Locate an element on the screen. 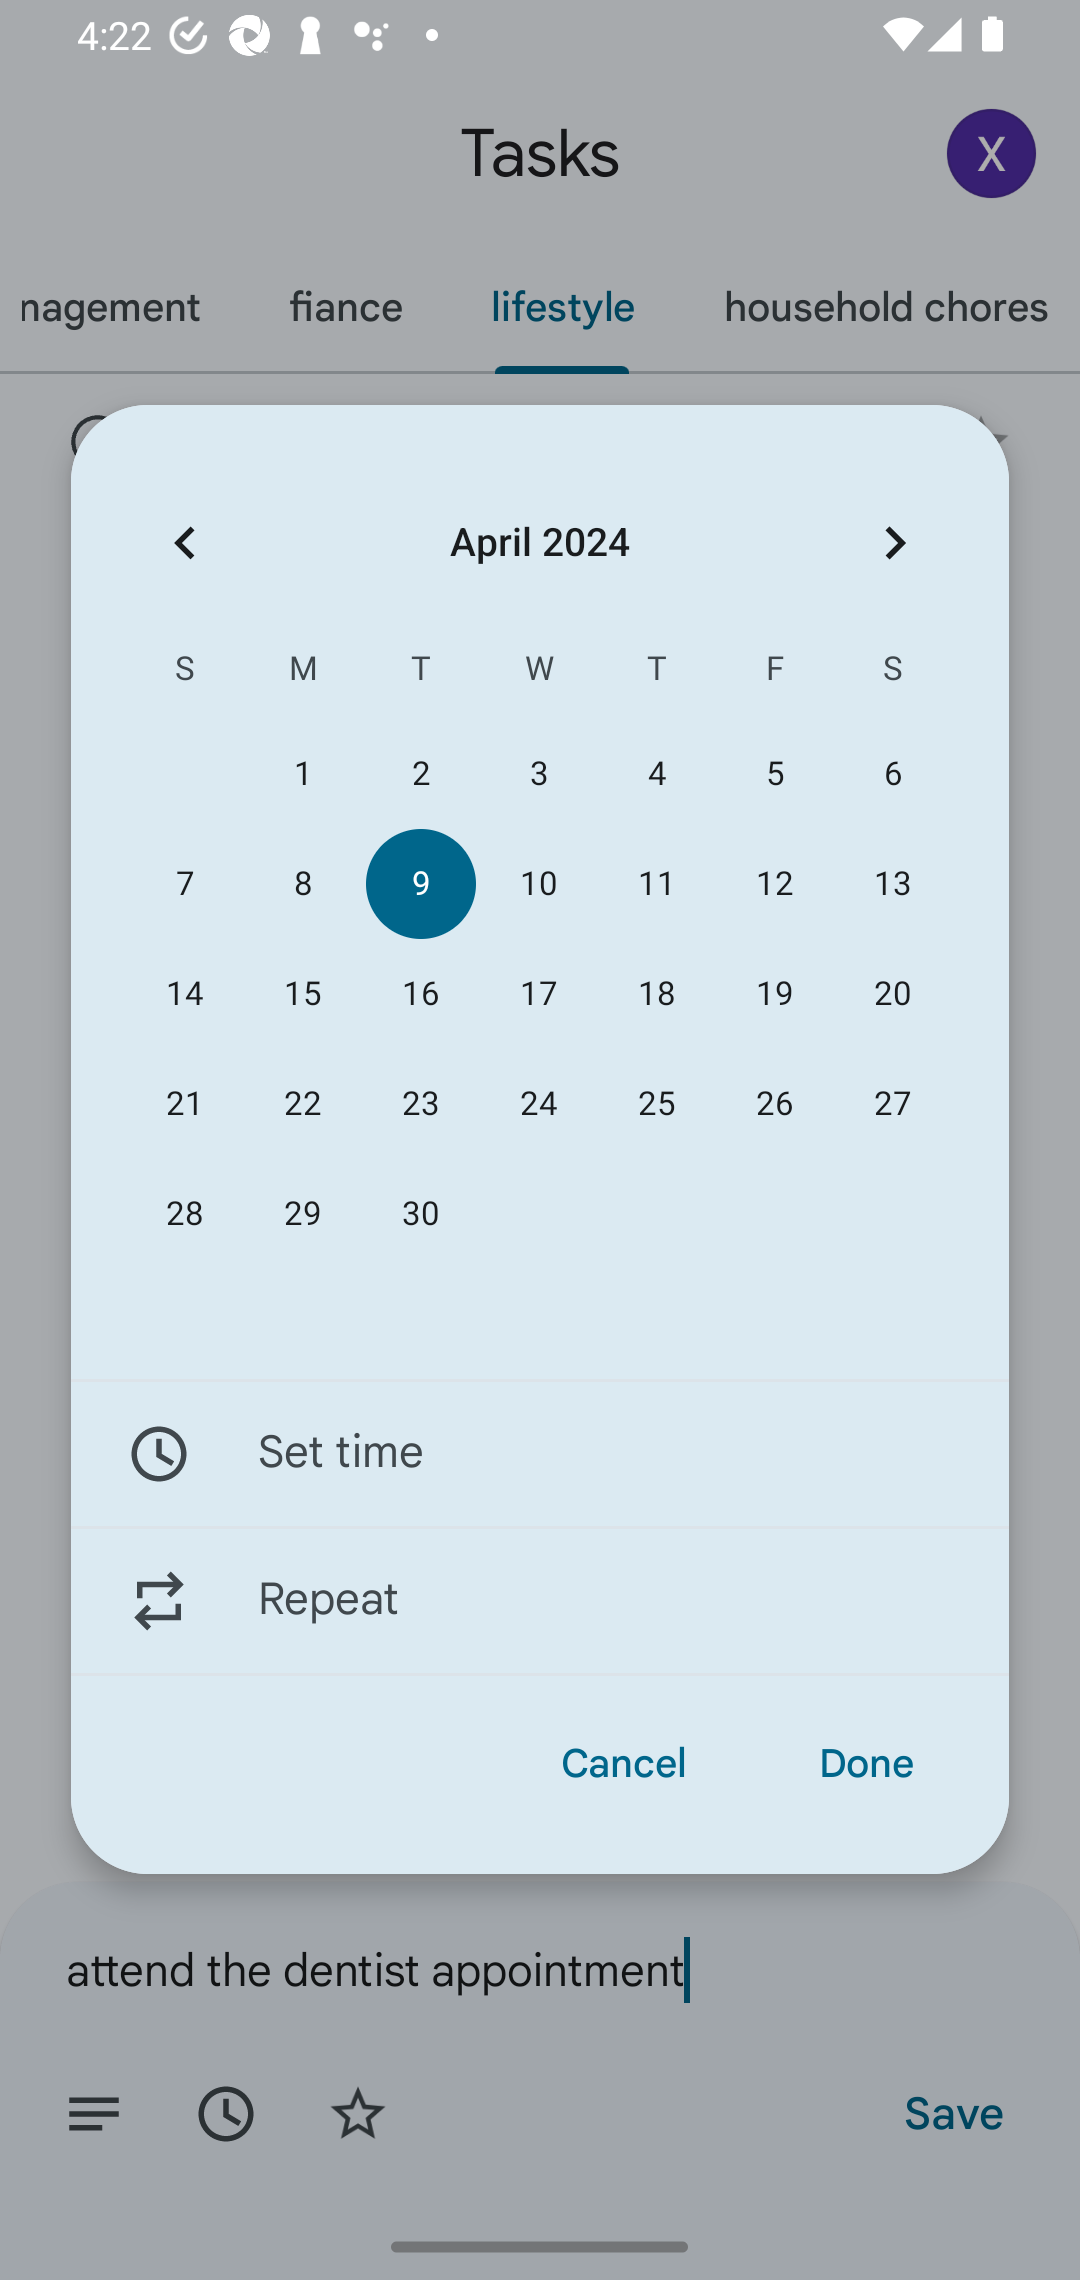 The height and width of the screenshot is (2280, 1080). 22 22 April 2024 is located at coordinates (302, 1103).